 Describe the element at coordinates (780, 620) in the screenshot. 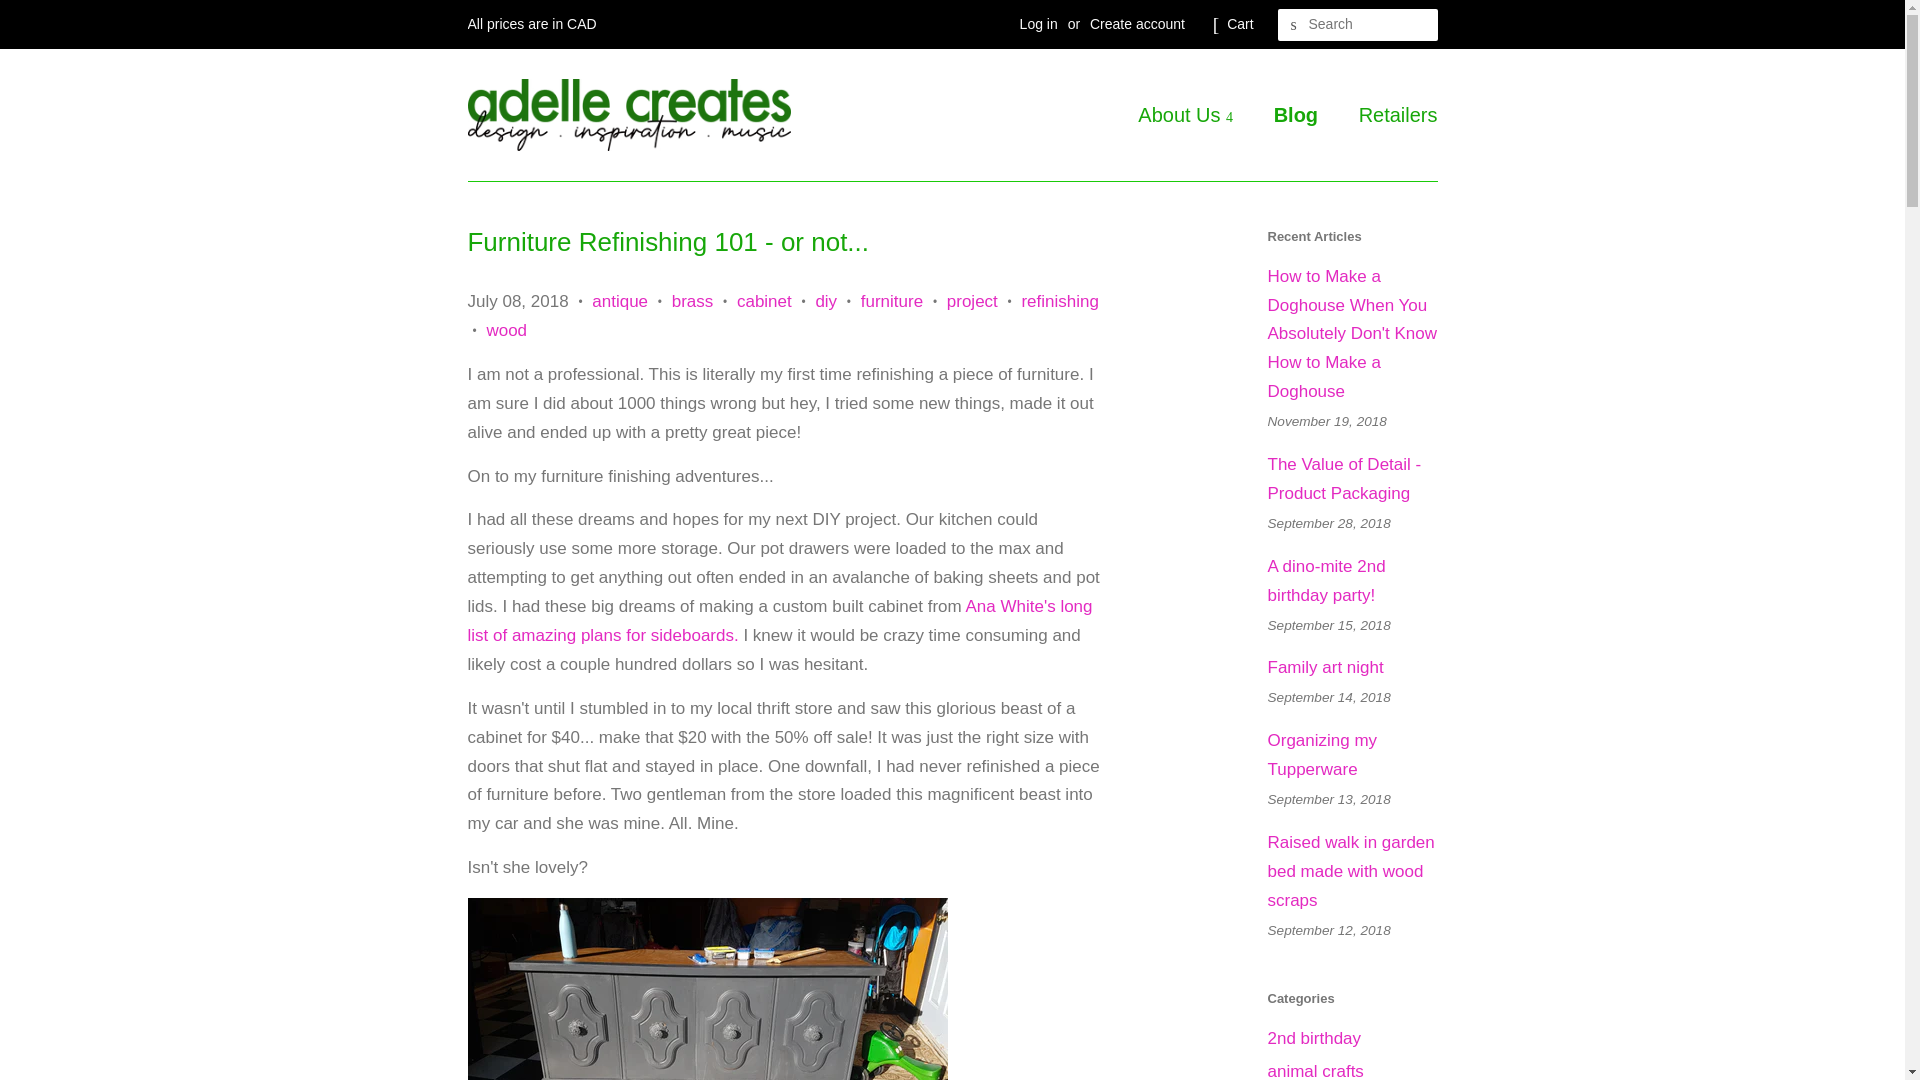

I see `Ana White's long list of amazing plans for sideboards.` at that location.